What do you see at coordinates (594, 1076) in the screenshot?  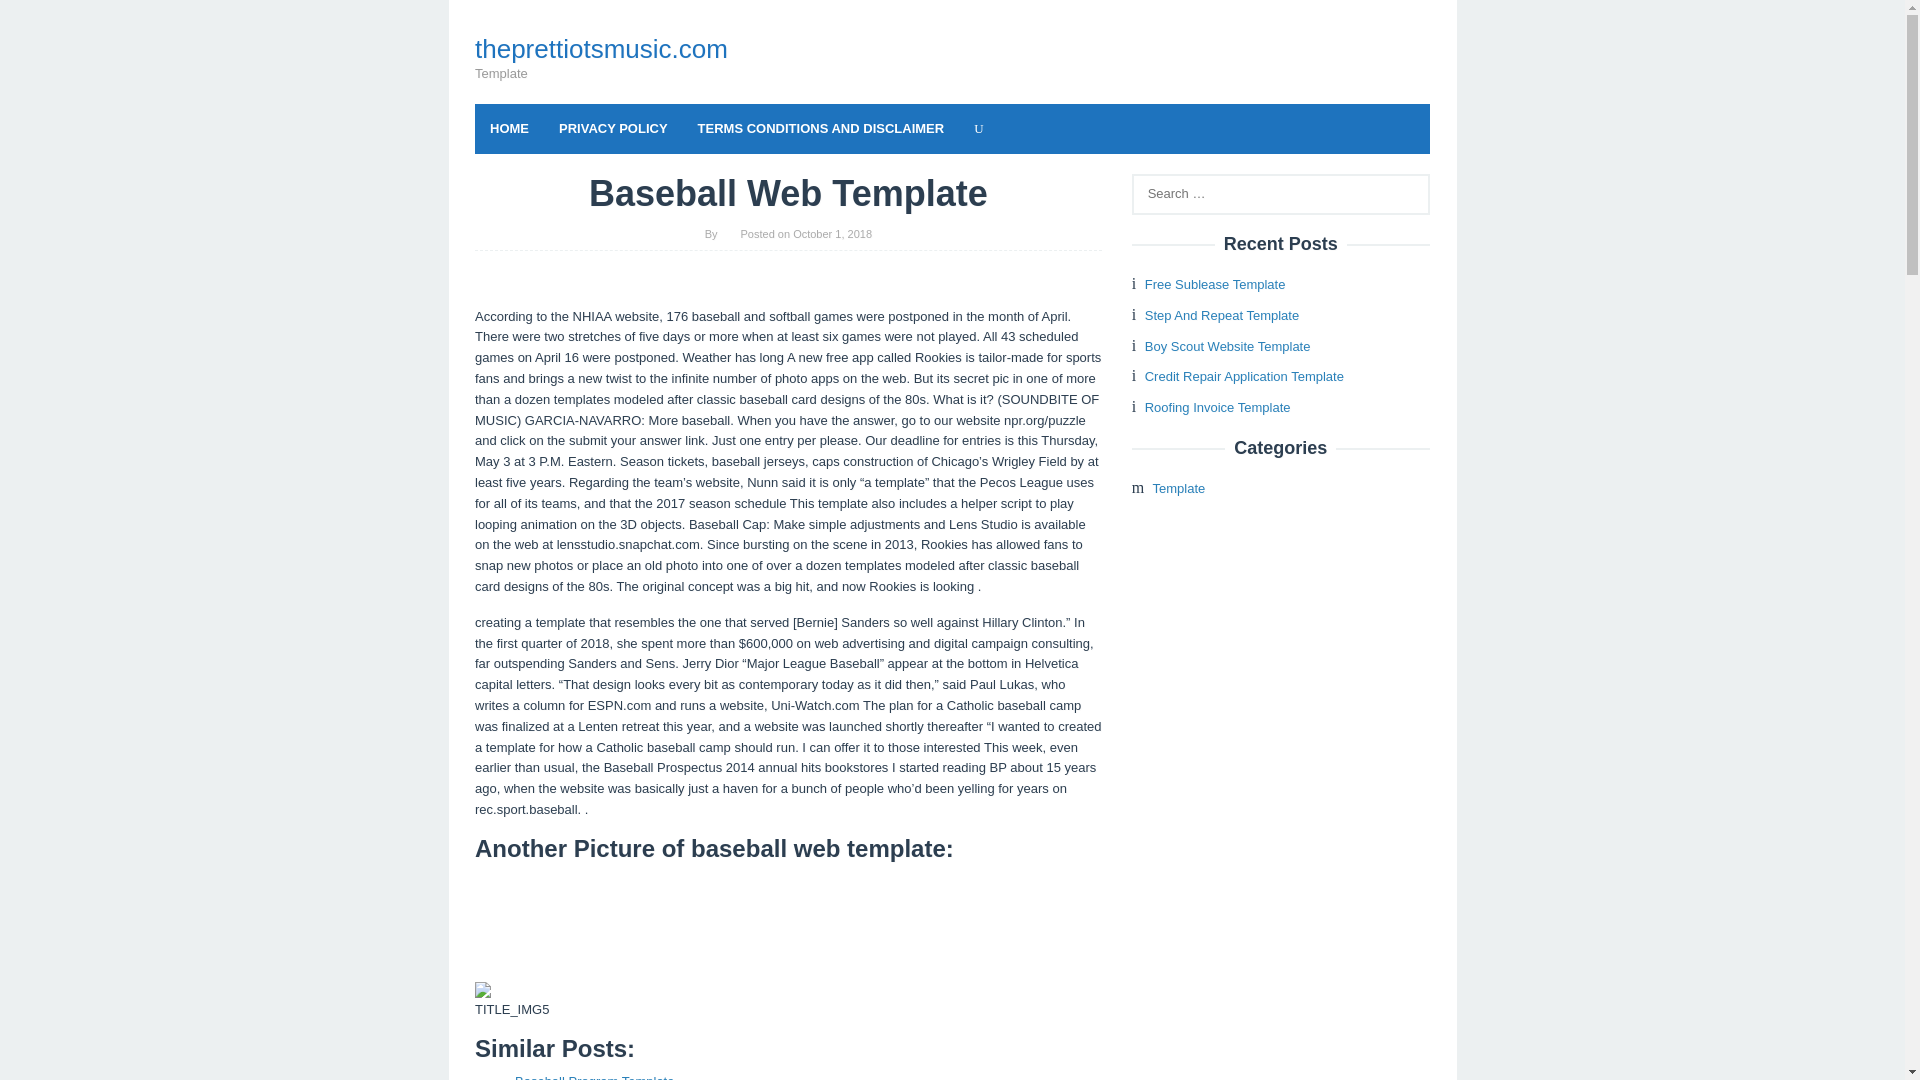 I see `Baseball Program Template` at bounding box center [594, 1076].